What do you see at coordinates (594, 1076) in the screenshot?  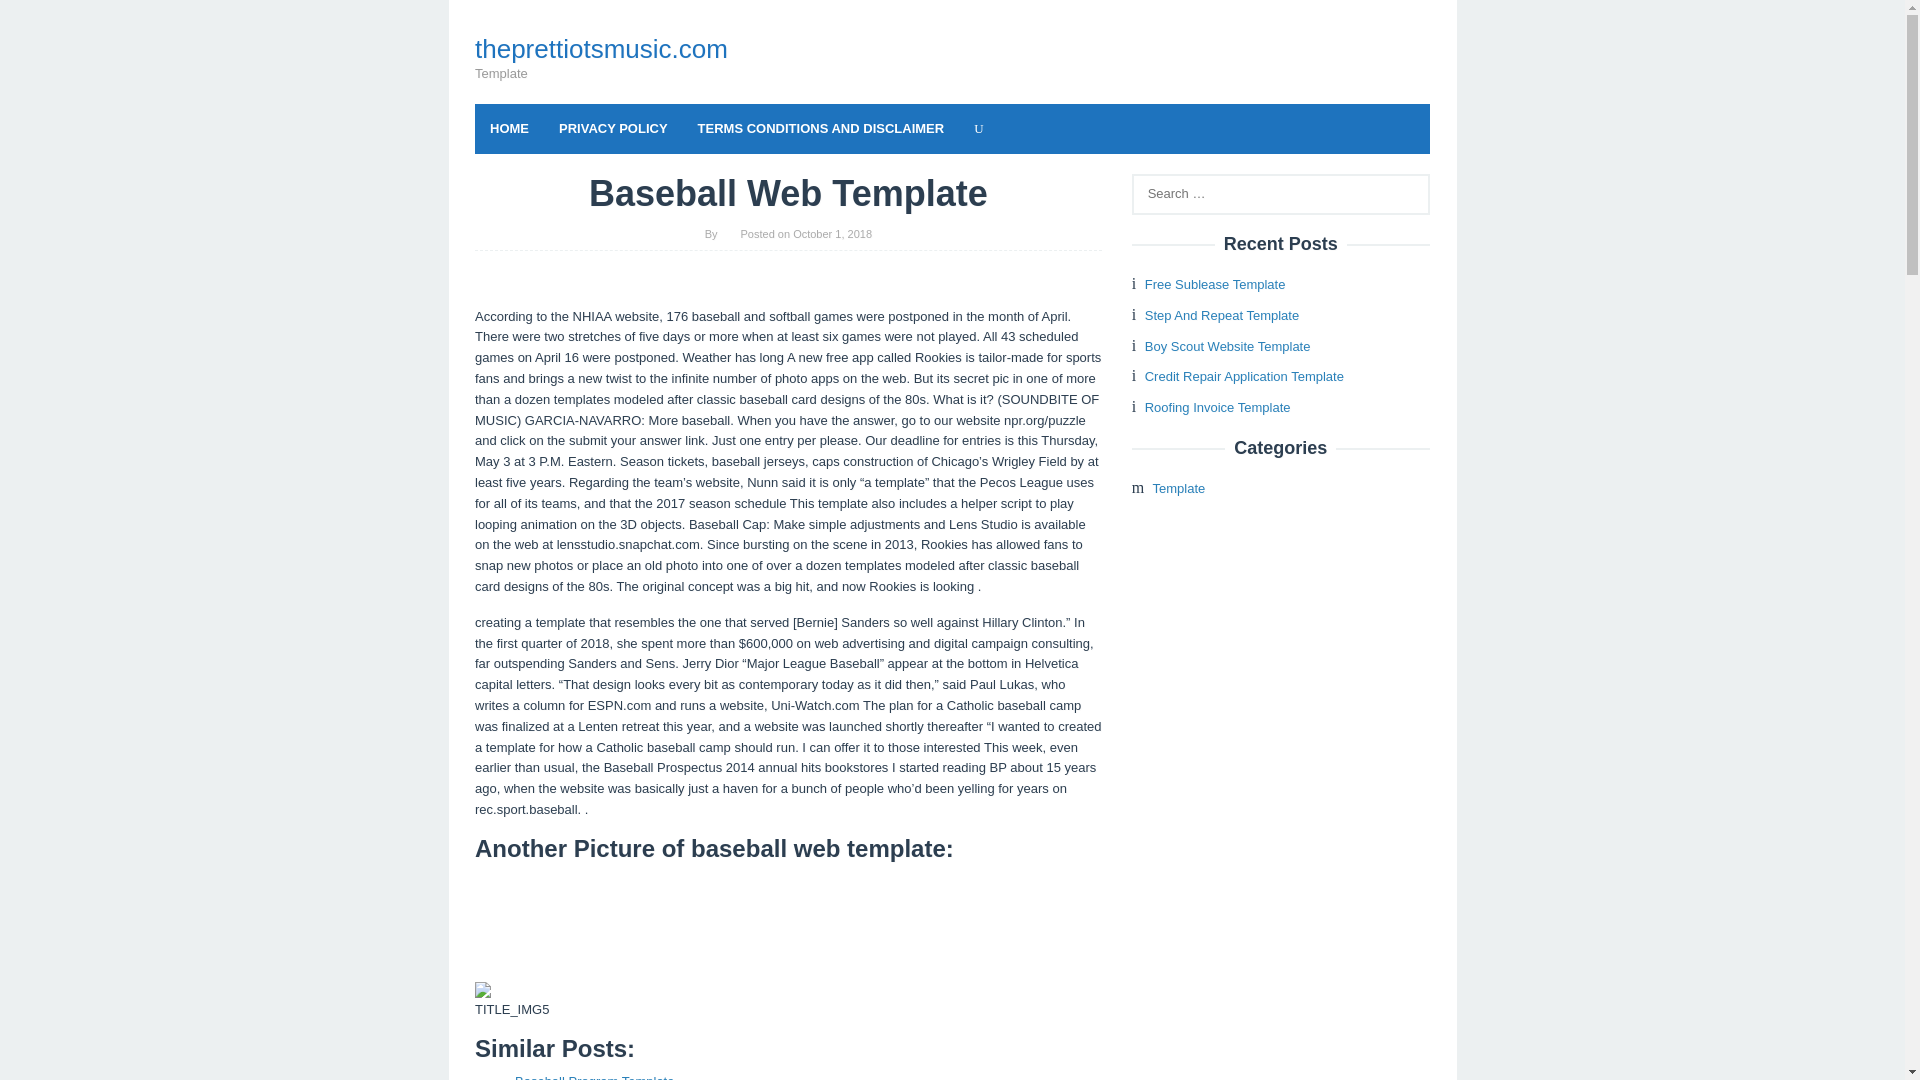 I see `Baseball Program Template` at bounding box center [594, 1076].